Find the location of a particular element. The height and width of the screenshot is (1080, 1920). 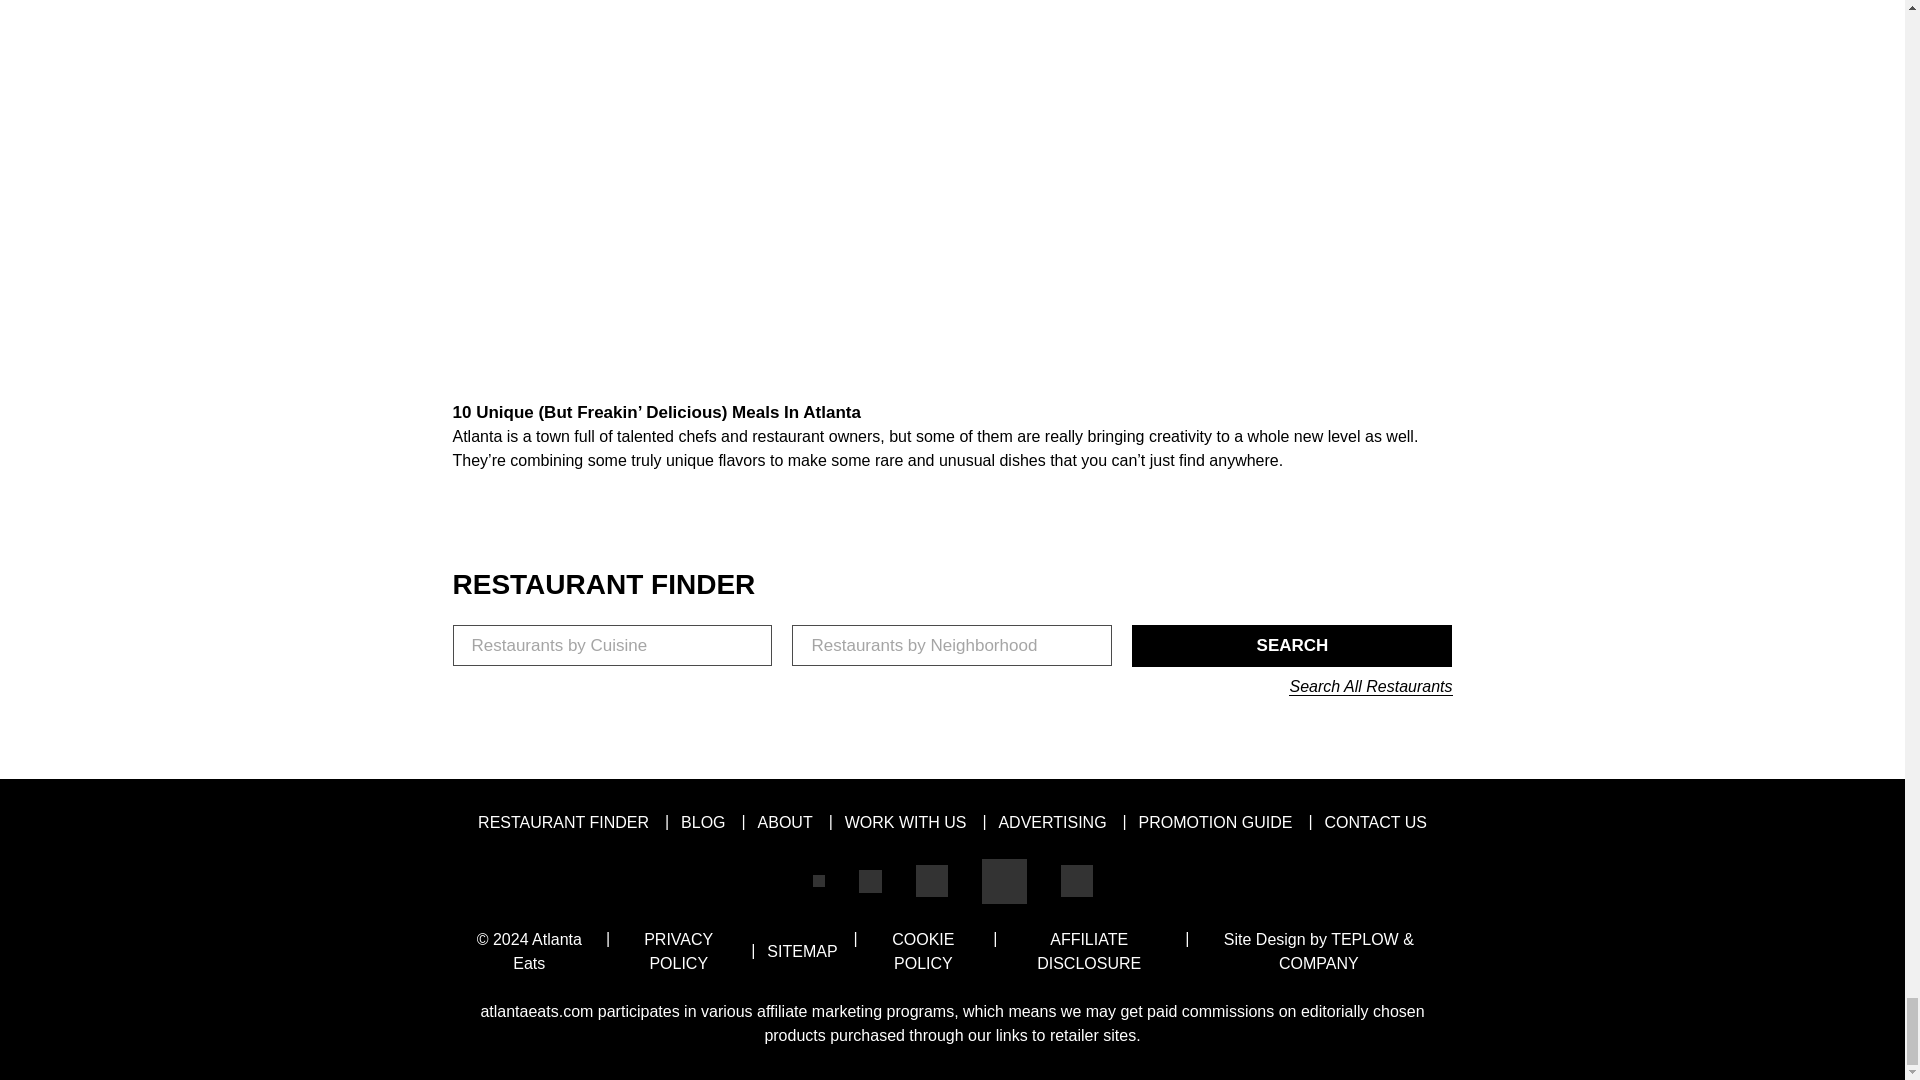

SEARCH is located at coordinates (1292, 646).